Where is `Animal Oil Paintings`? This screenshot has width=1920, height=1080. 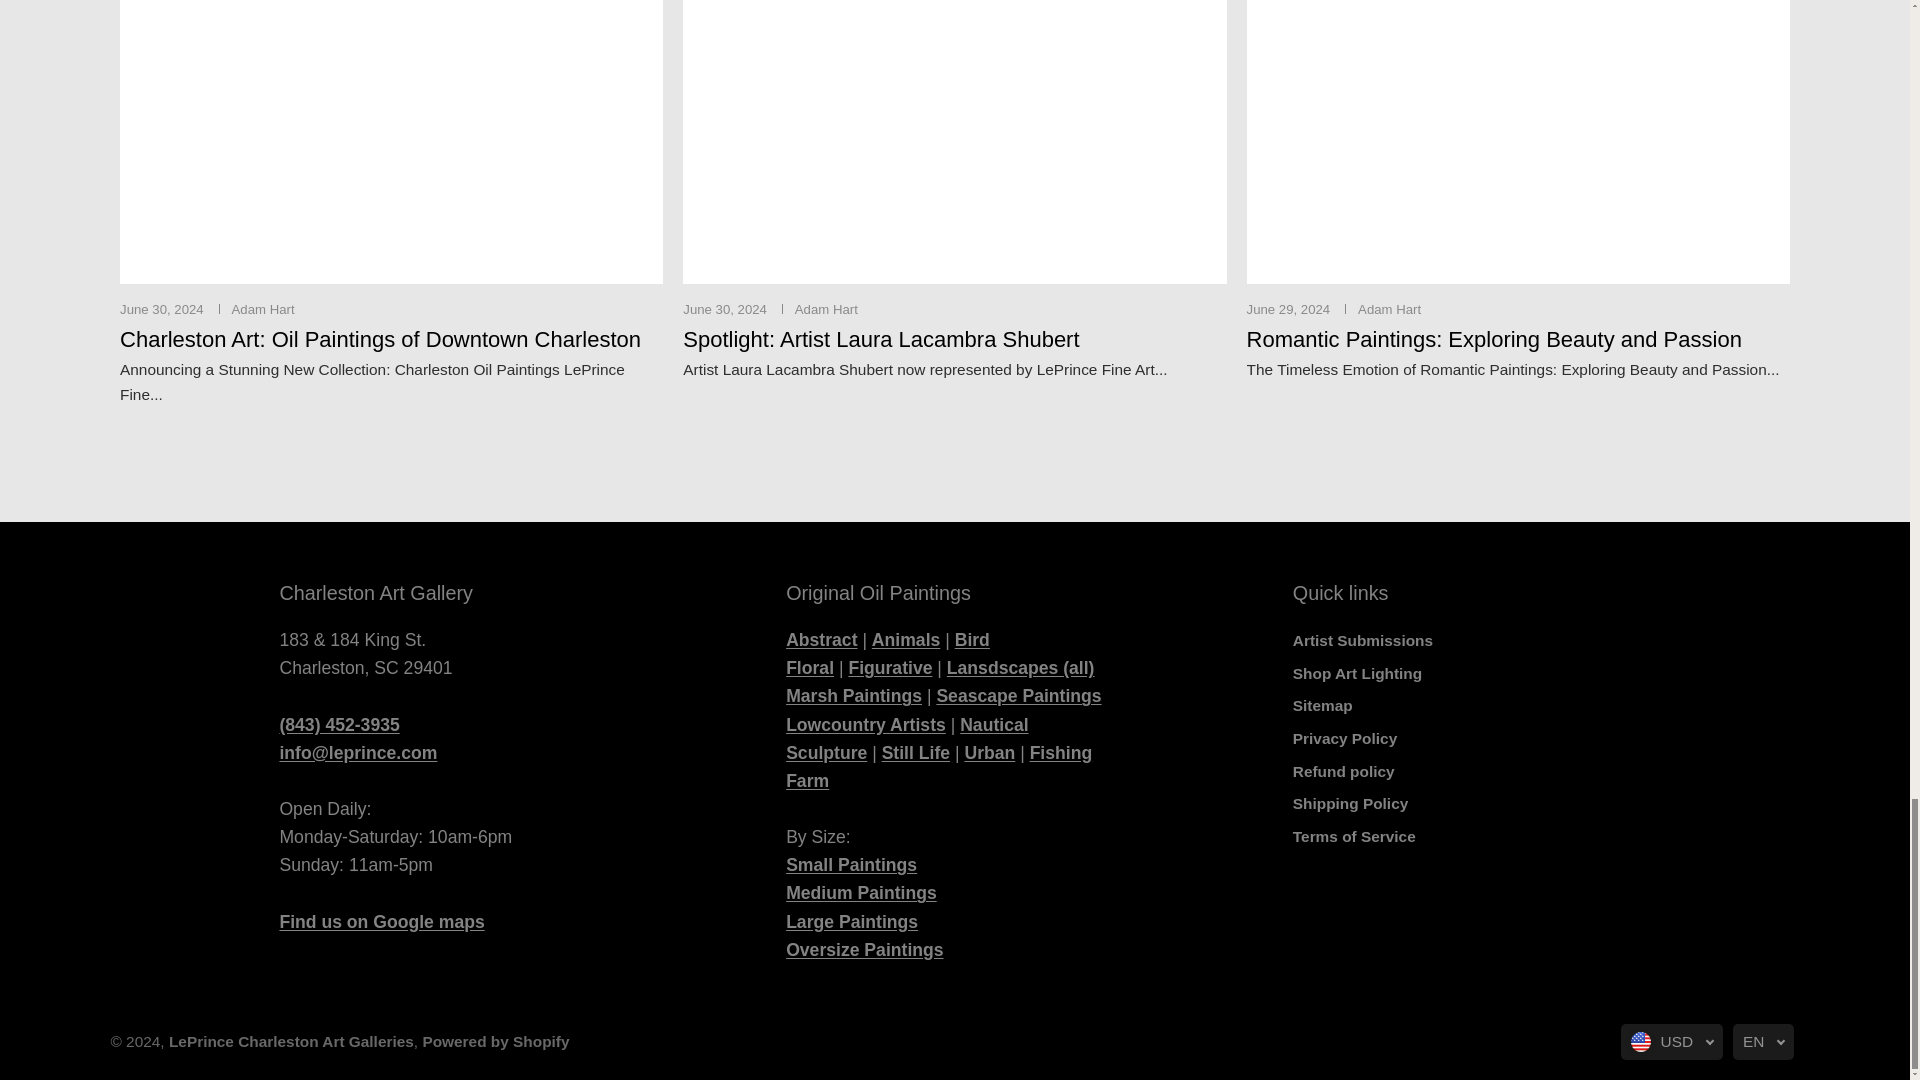 Animal Oil Paintings is located at coordinates (906, 640).